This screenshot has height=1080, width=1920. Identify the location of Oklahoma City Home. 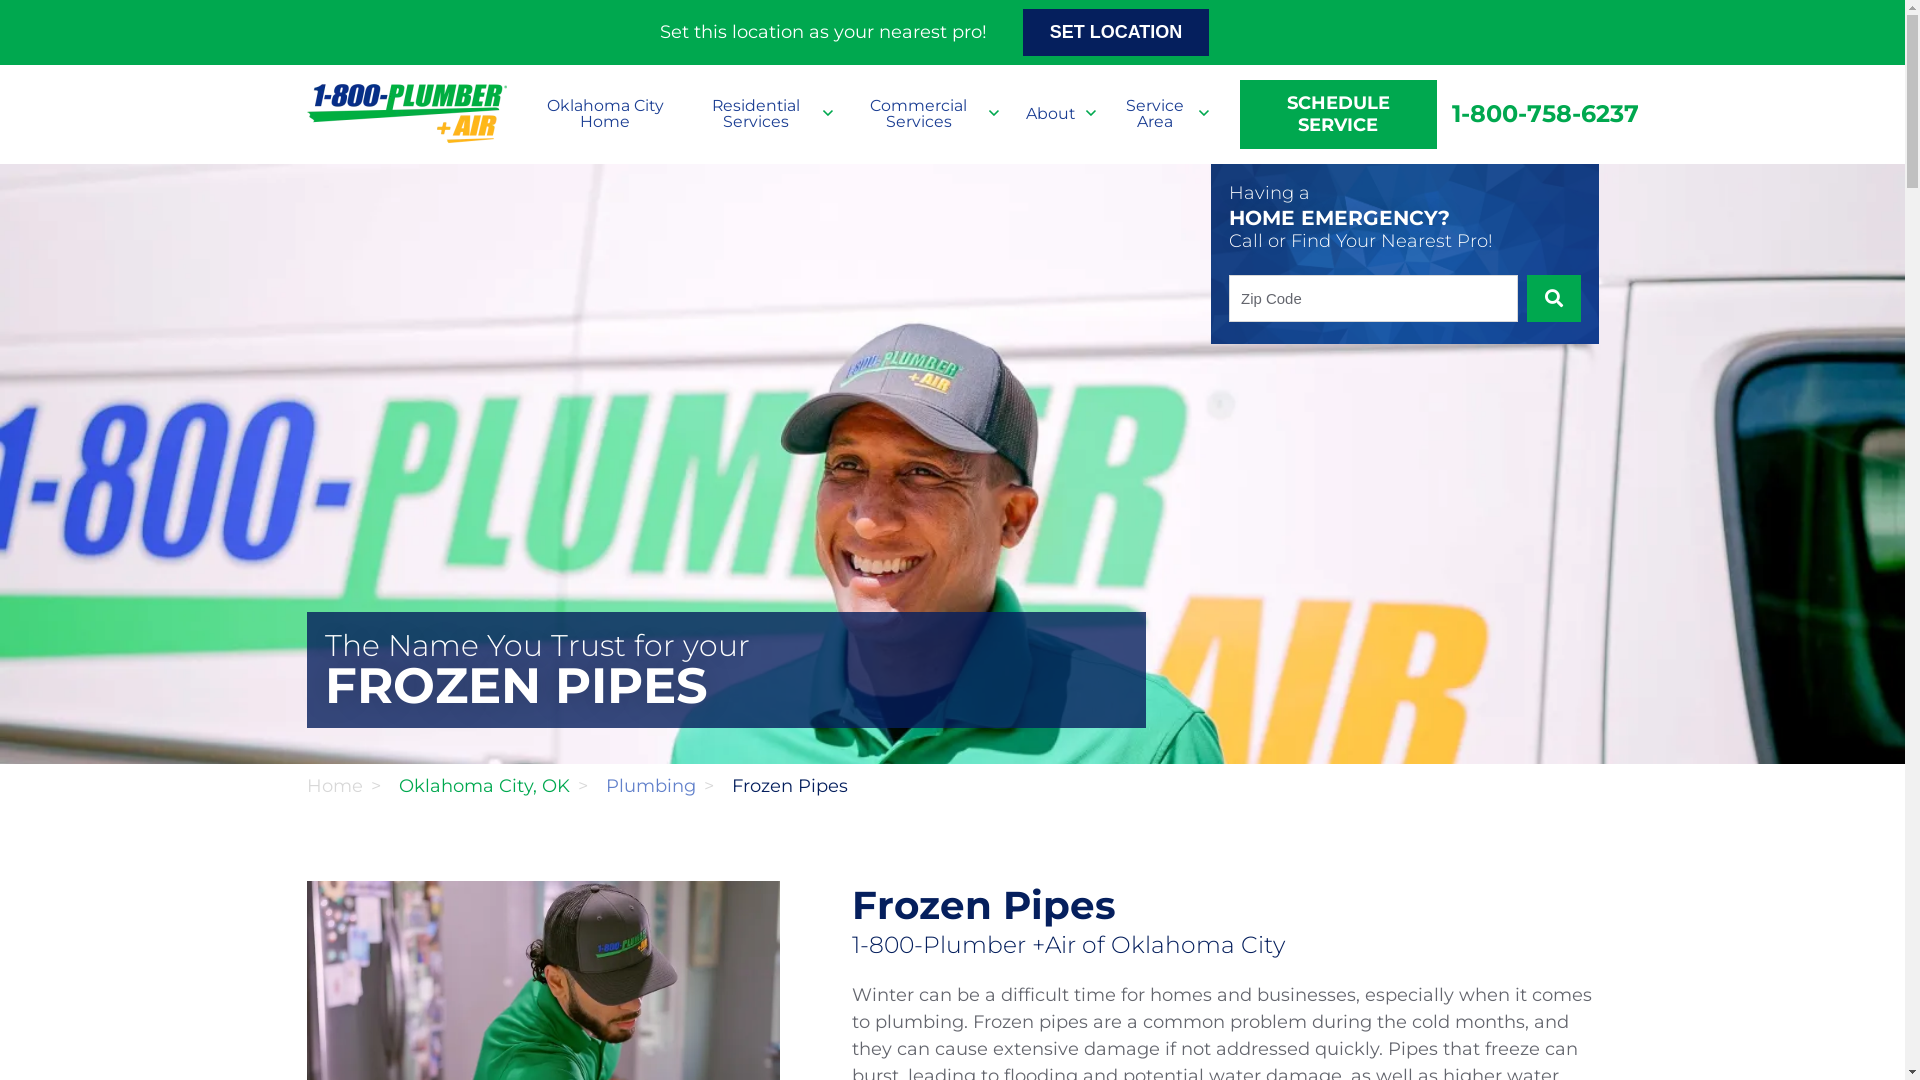
(606, 114).